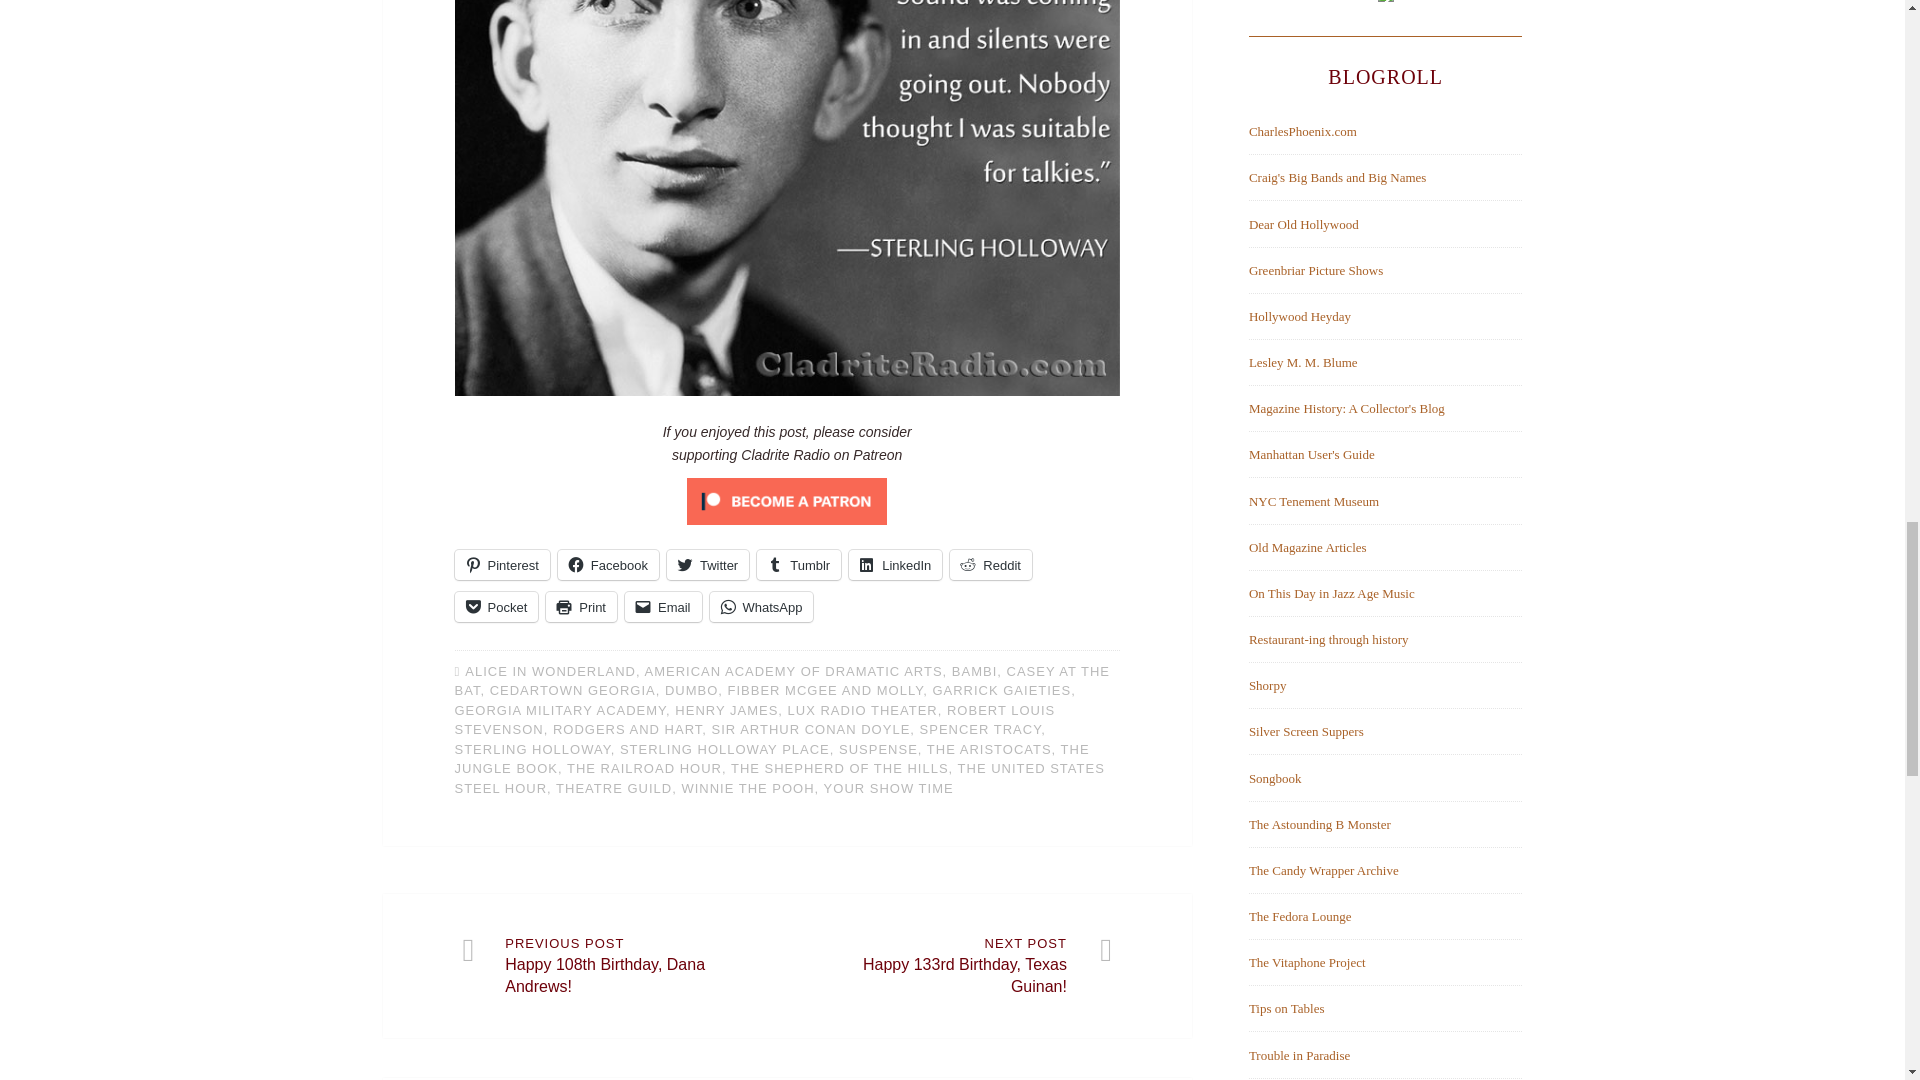 This screenshot has width=1920, height=1080. I want to click on Click to email a link to a friend, so click(664, 606).